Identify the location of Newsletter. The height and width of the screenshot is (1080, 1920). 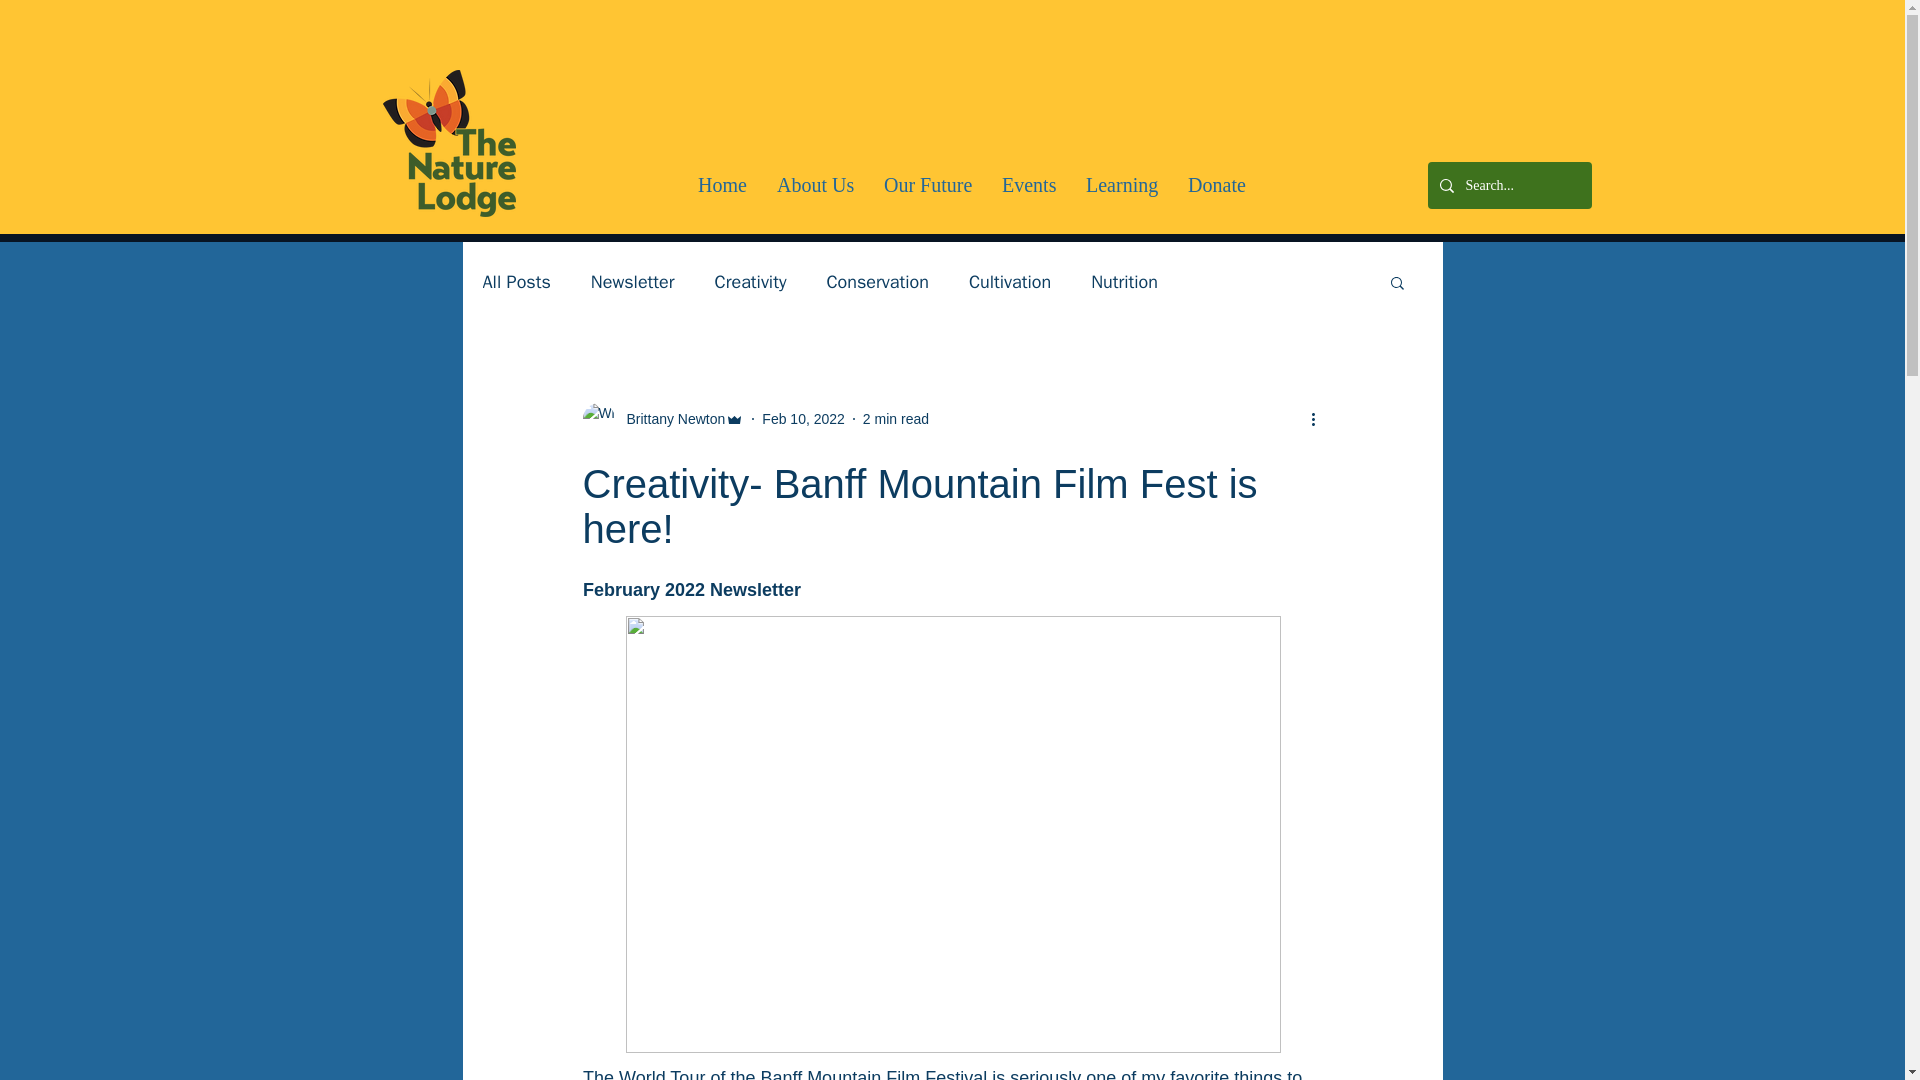
(633, 282).